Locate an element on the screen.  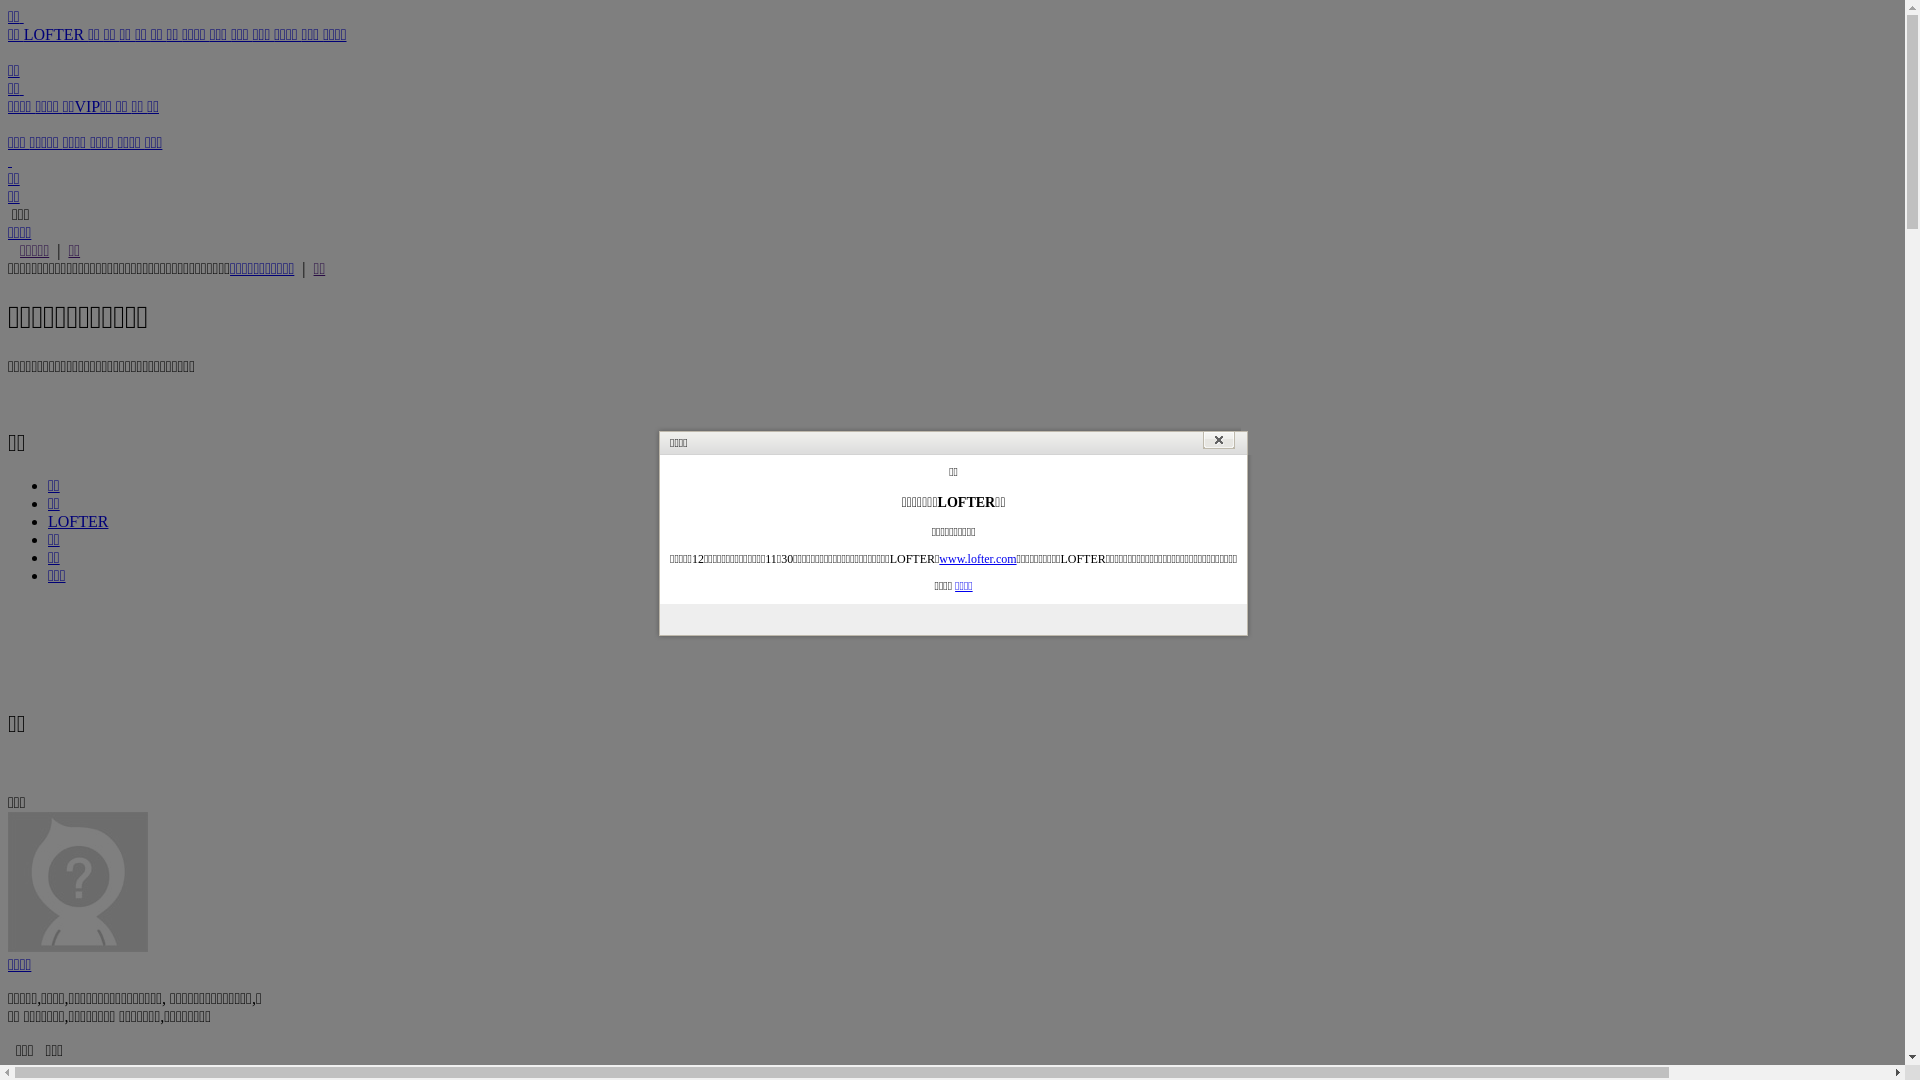
LOFTER is located at coordinates (56, 34).